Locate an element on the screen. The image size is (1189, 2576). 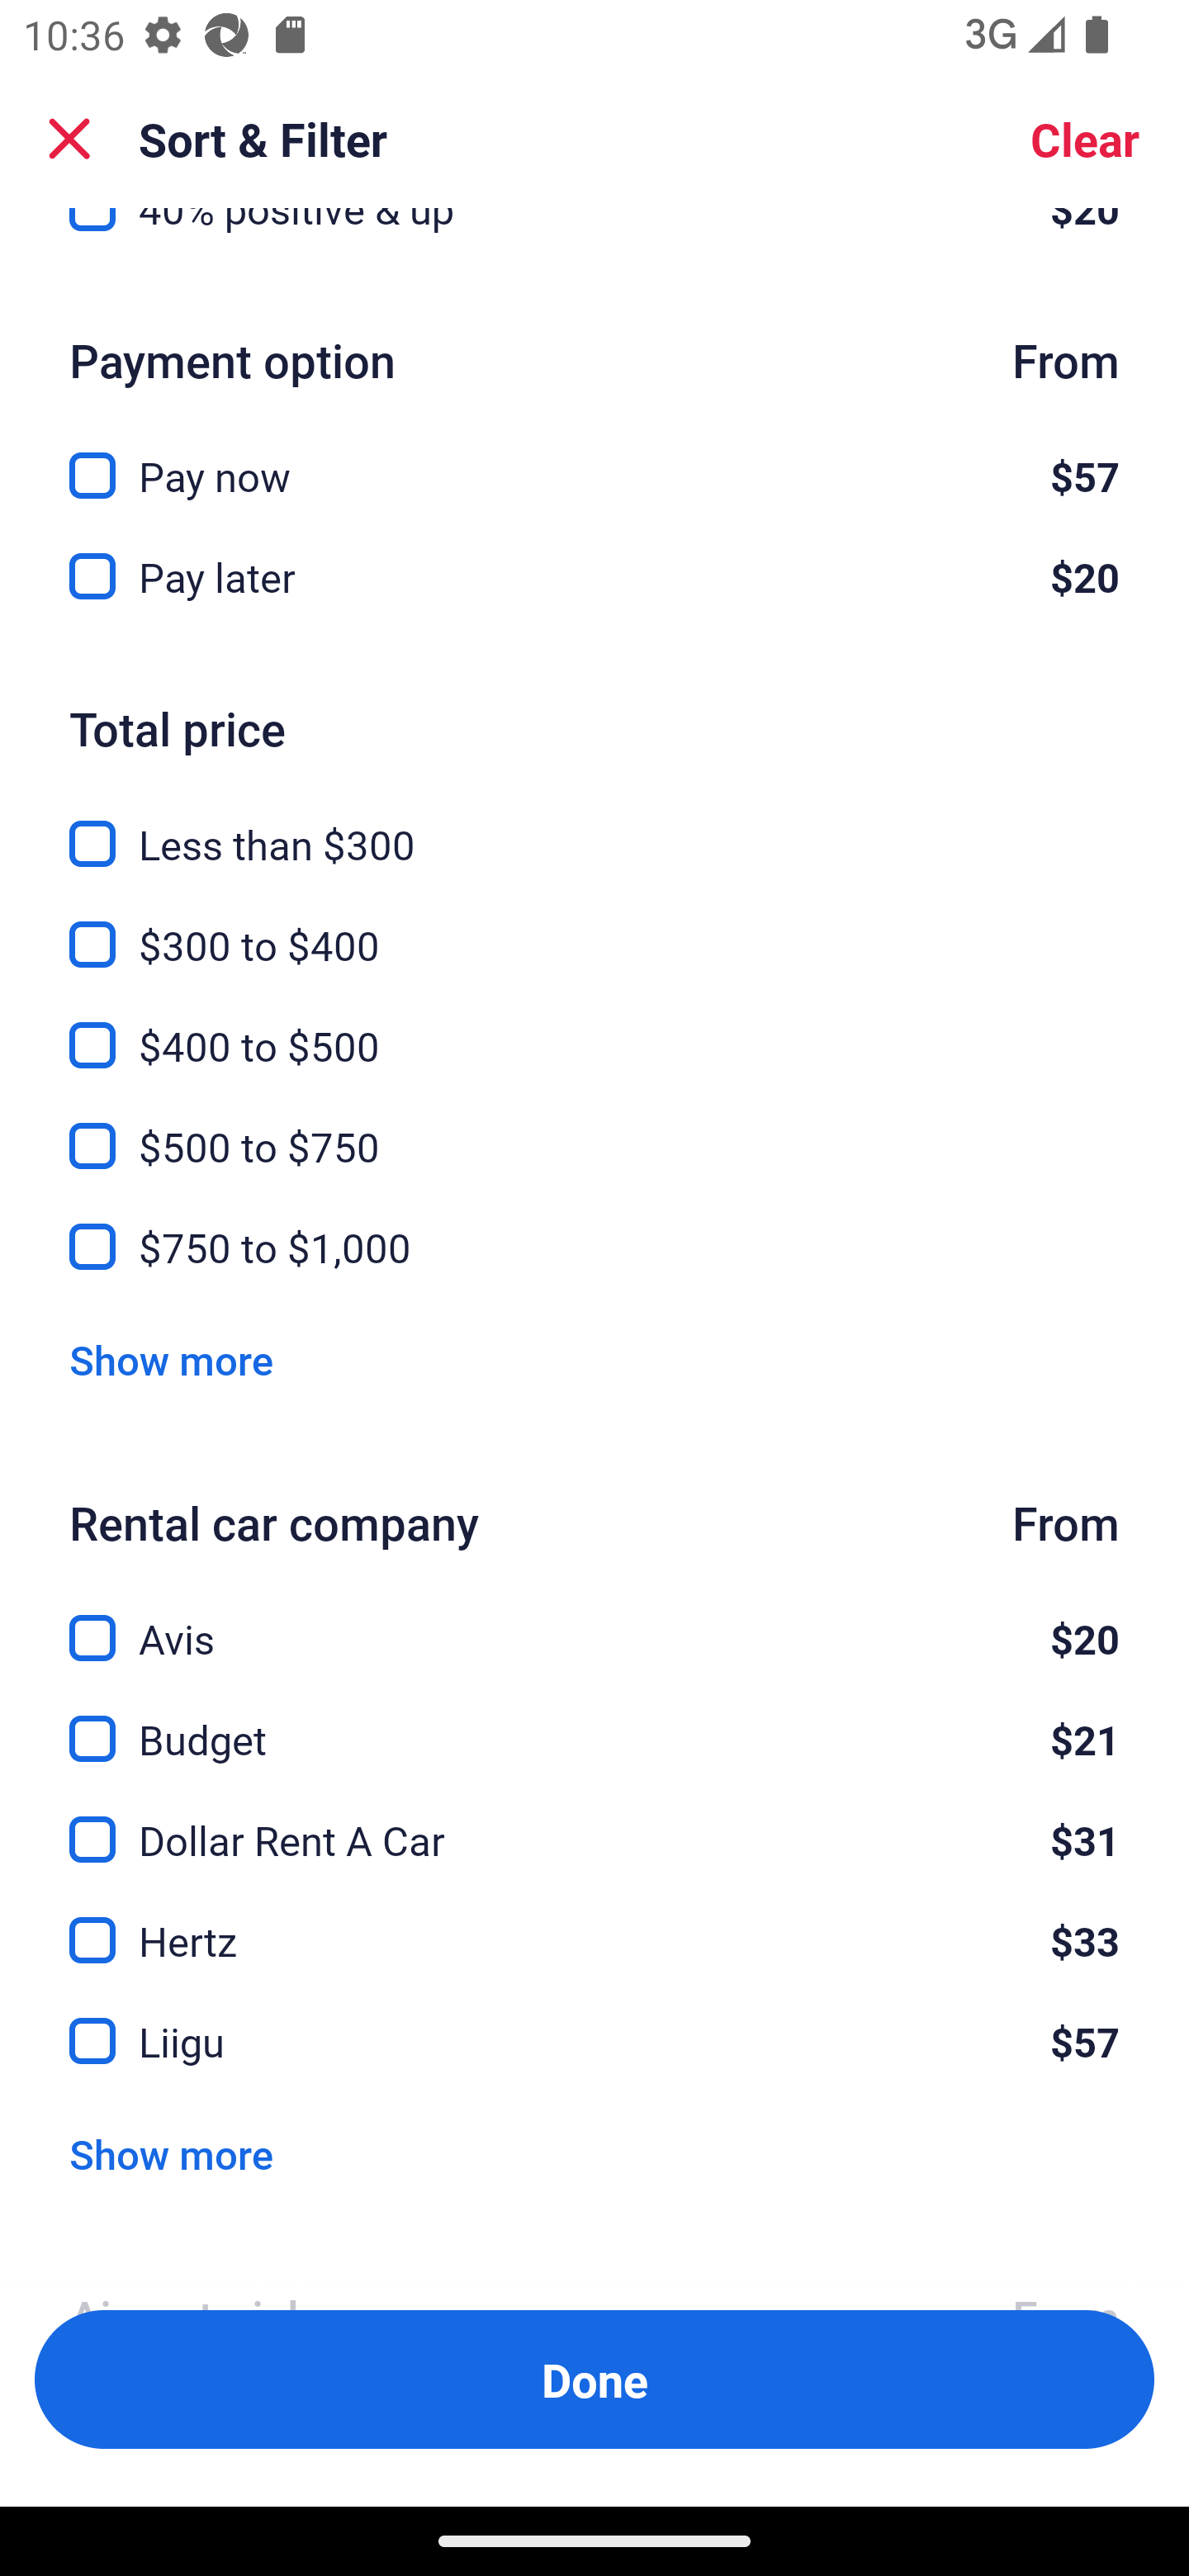
Close Sort and Filter is located at coordinates (69, 139).